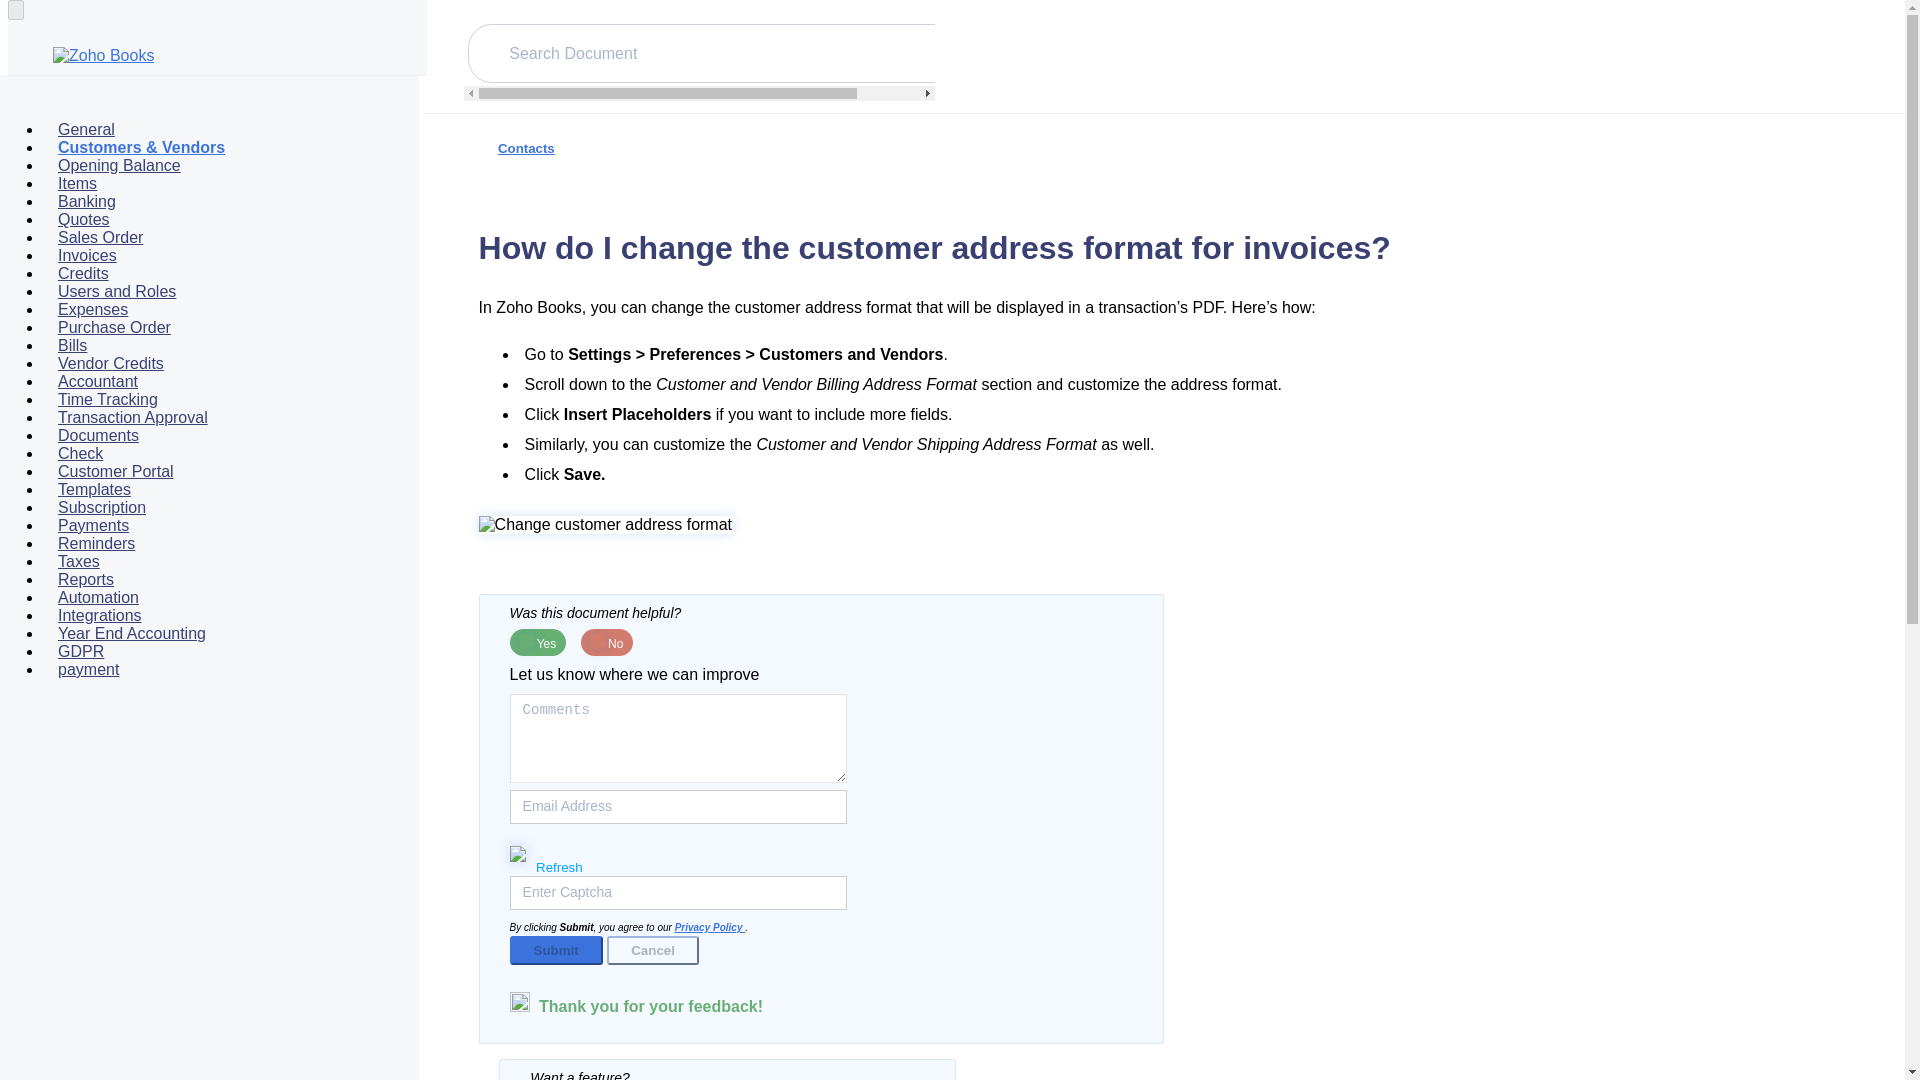 Image resolution: width=1920 pixels, height=1080 pixels. What do you see at coordinates (1840, 164) in the screenshot?
I see `Print this page` at bounding box center [1840, 164].